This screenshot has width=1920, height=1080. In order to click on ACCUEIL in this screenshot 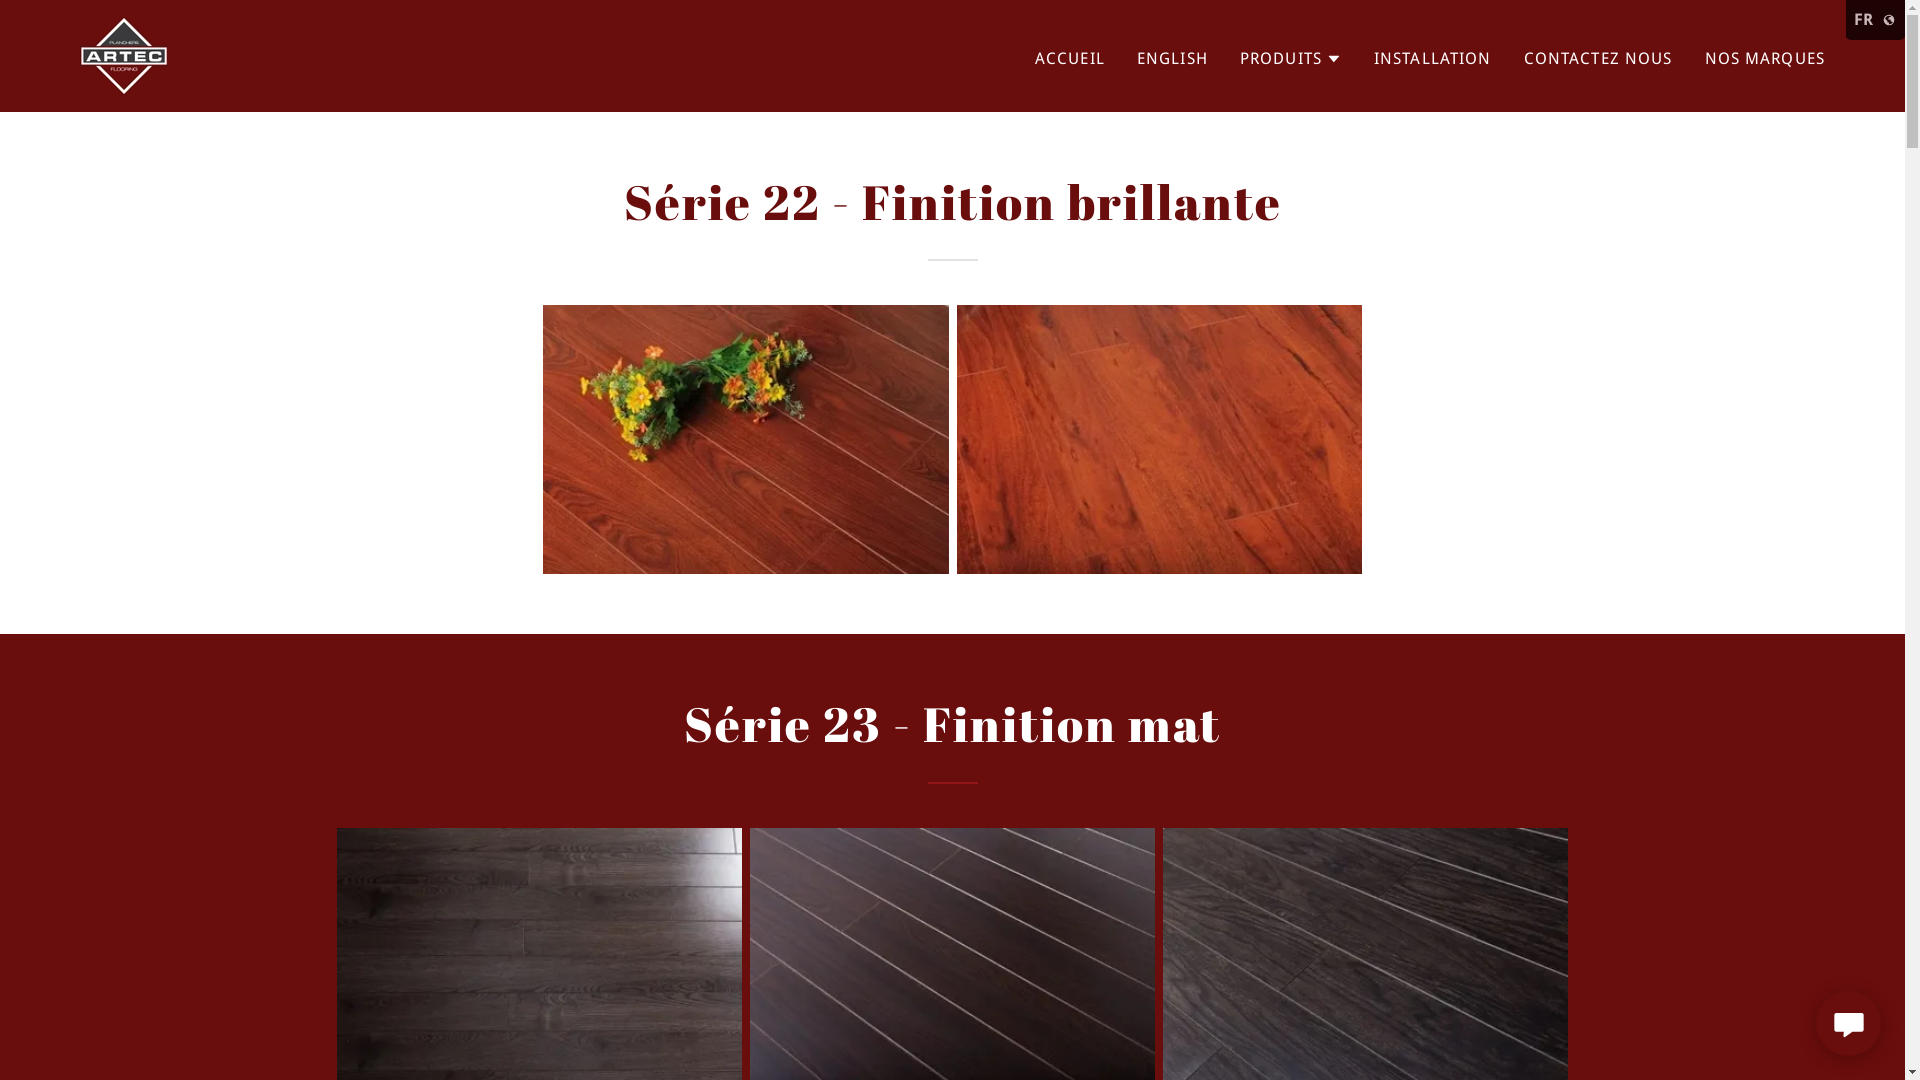, I will do `click(1070, 58)`.